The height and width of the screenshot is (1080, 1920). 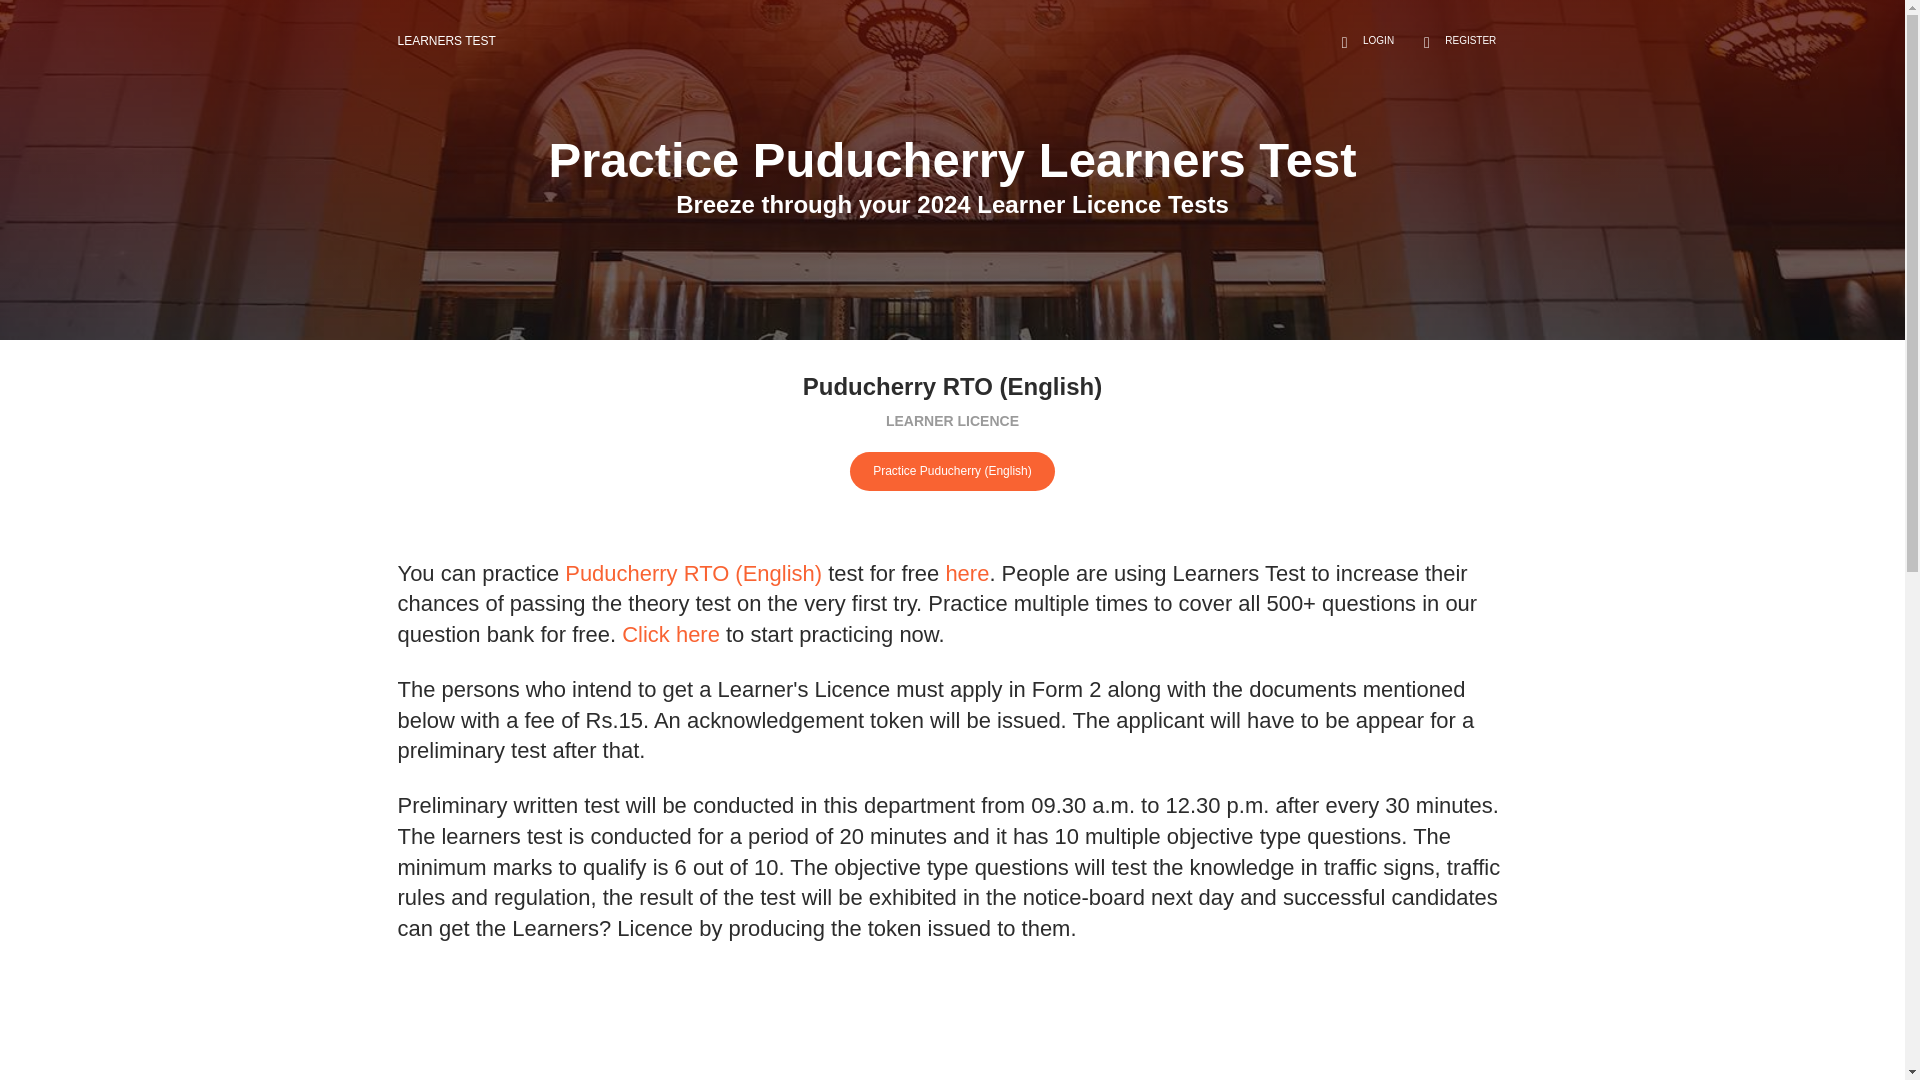 What do you see at coordinates (966, 572) in the screenshot?
I see `here` at bounding box center [966, 572].